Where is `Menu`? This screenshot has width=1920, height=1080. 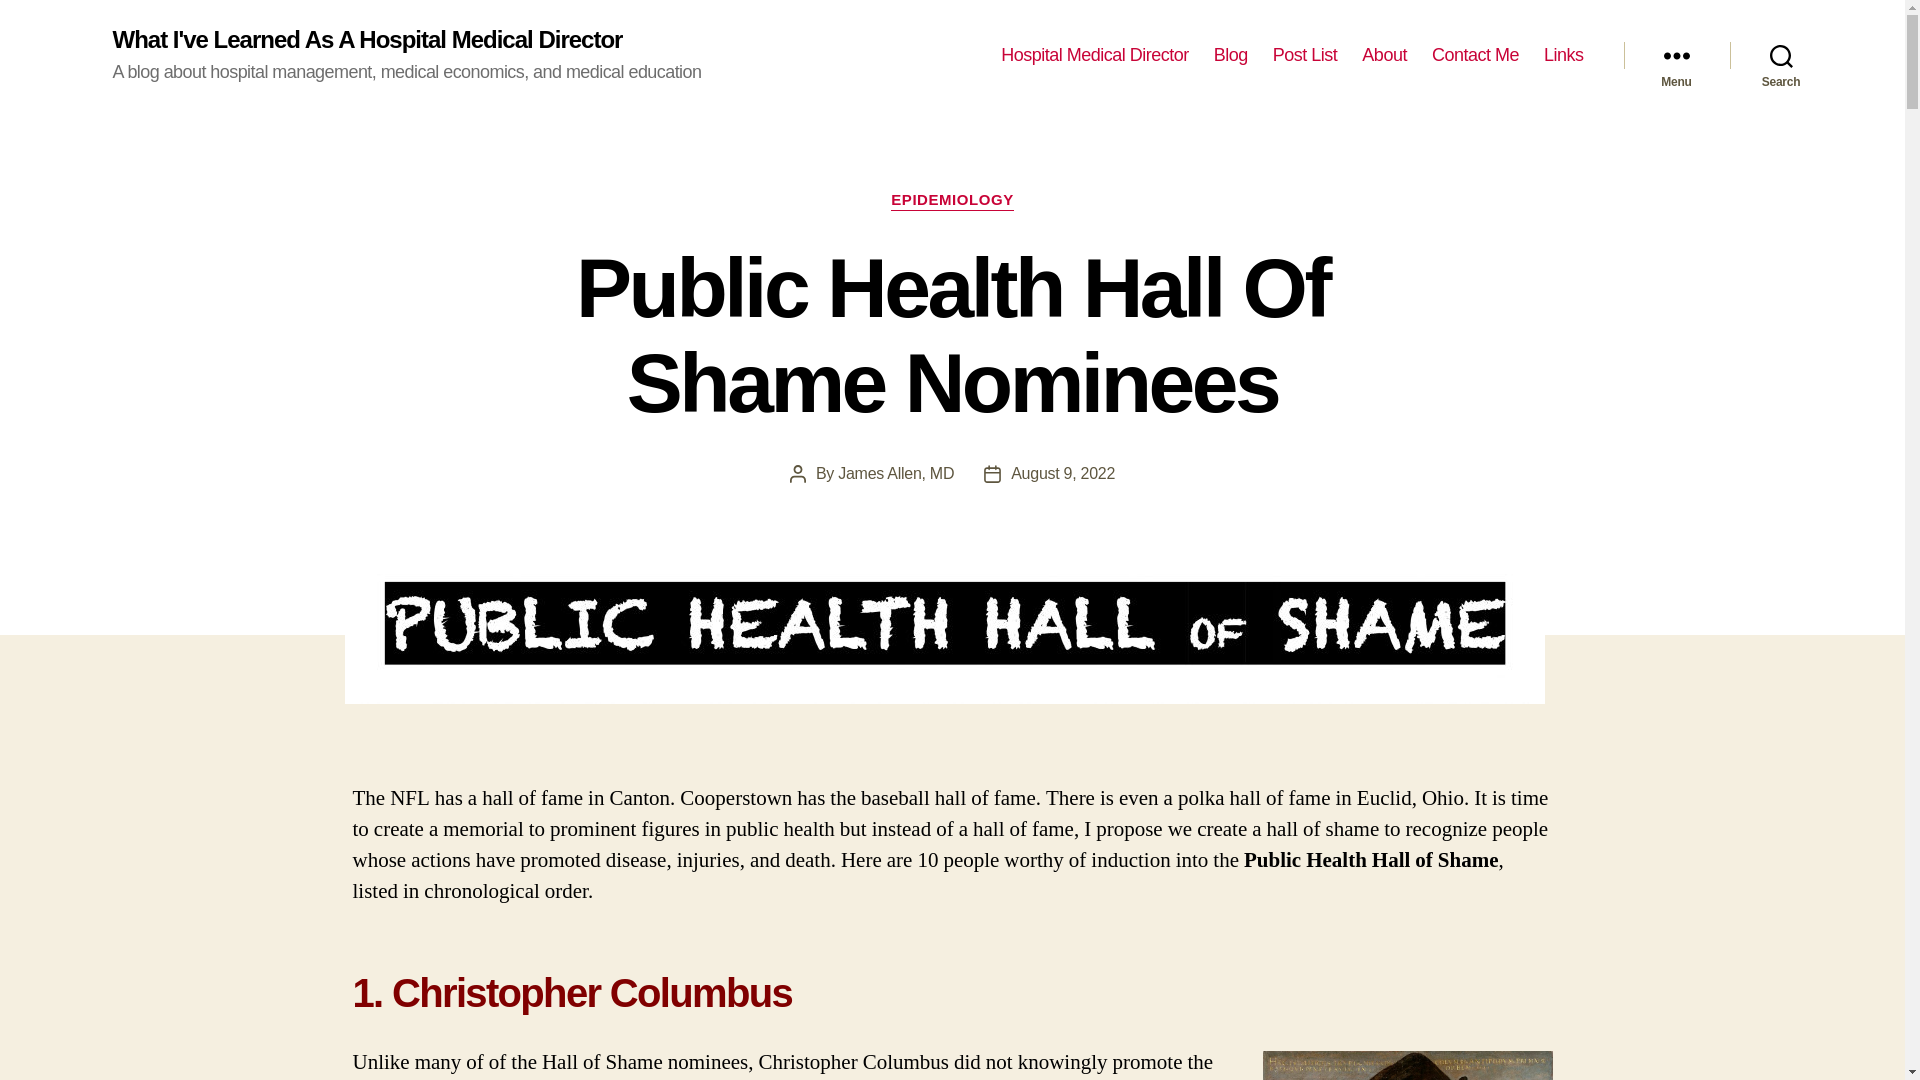 Menu is located at coordinates (1676, 55).